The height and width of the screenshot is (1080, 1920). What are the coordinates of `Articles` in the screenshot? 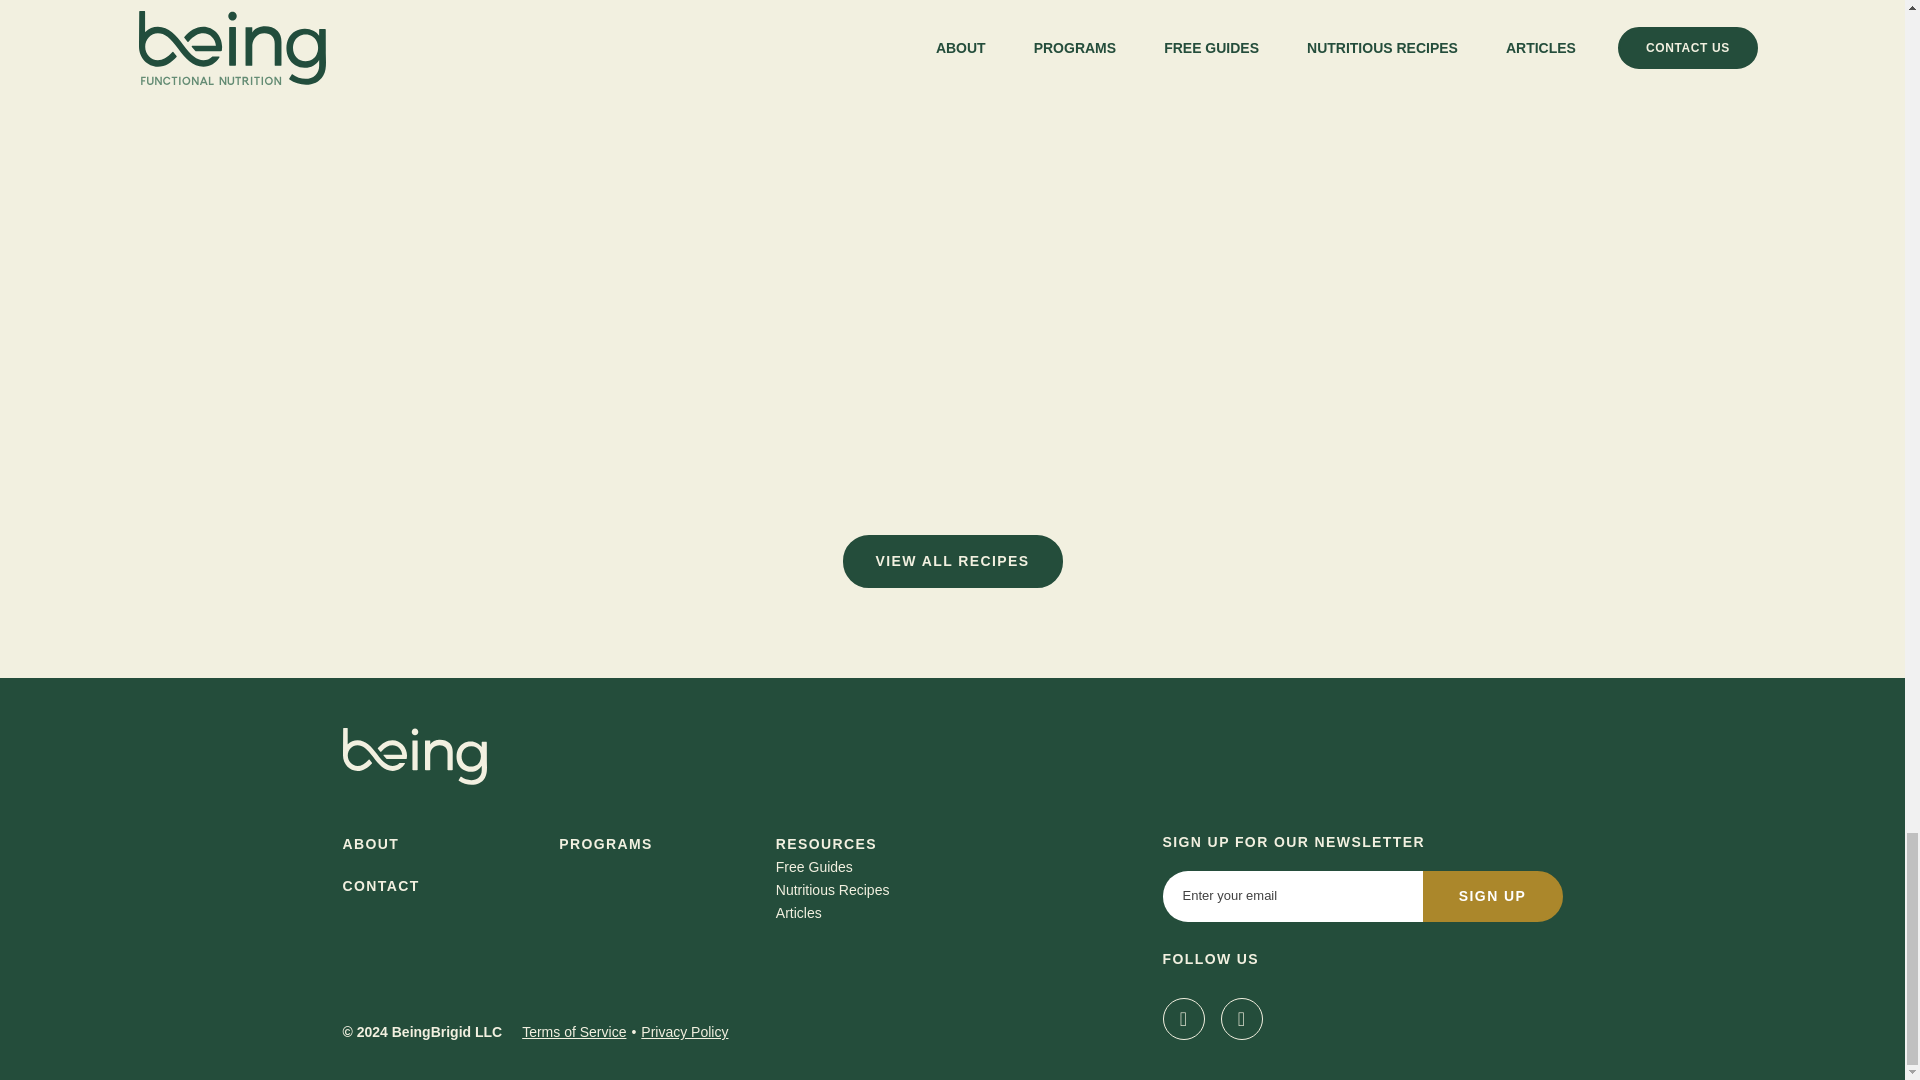 It's located at (798, 913).